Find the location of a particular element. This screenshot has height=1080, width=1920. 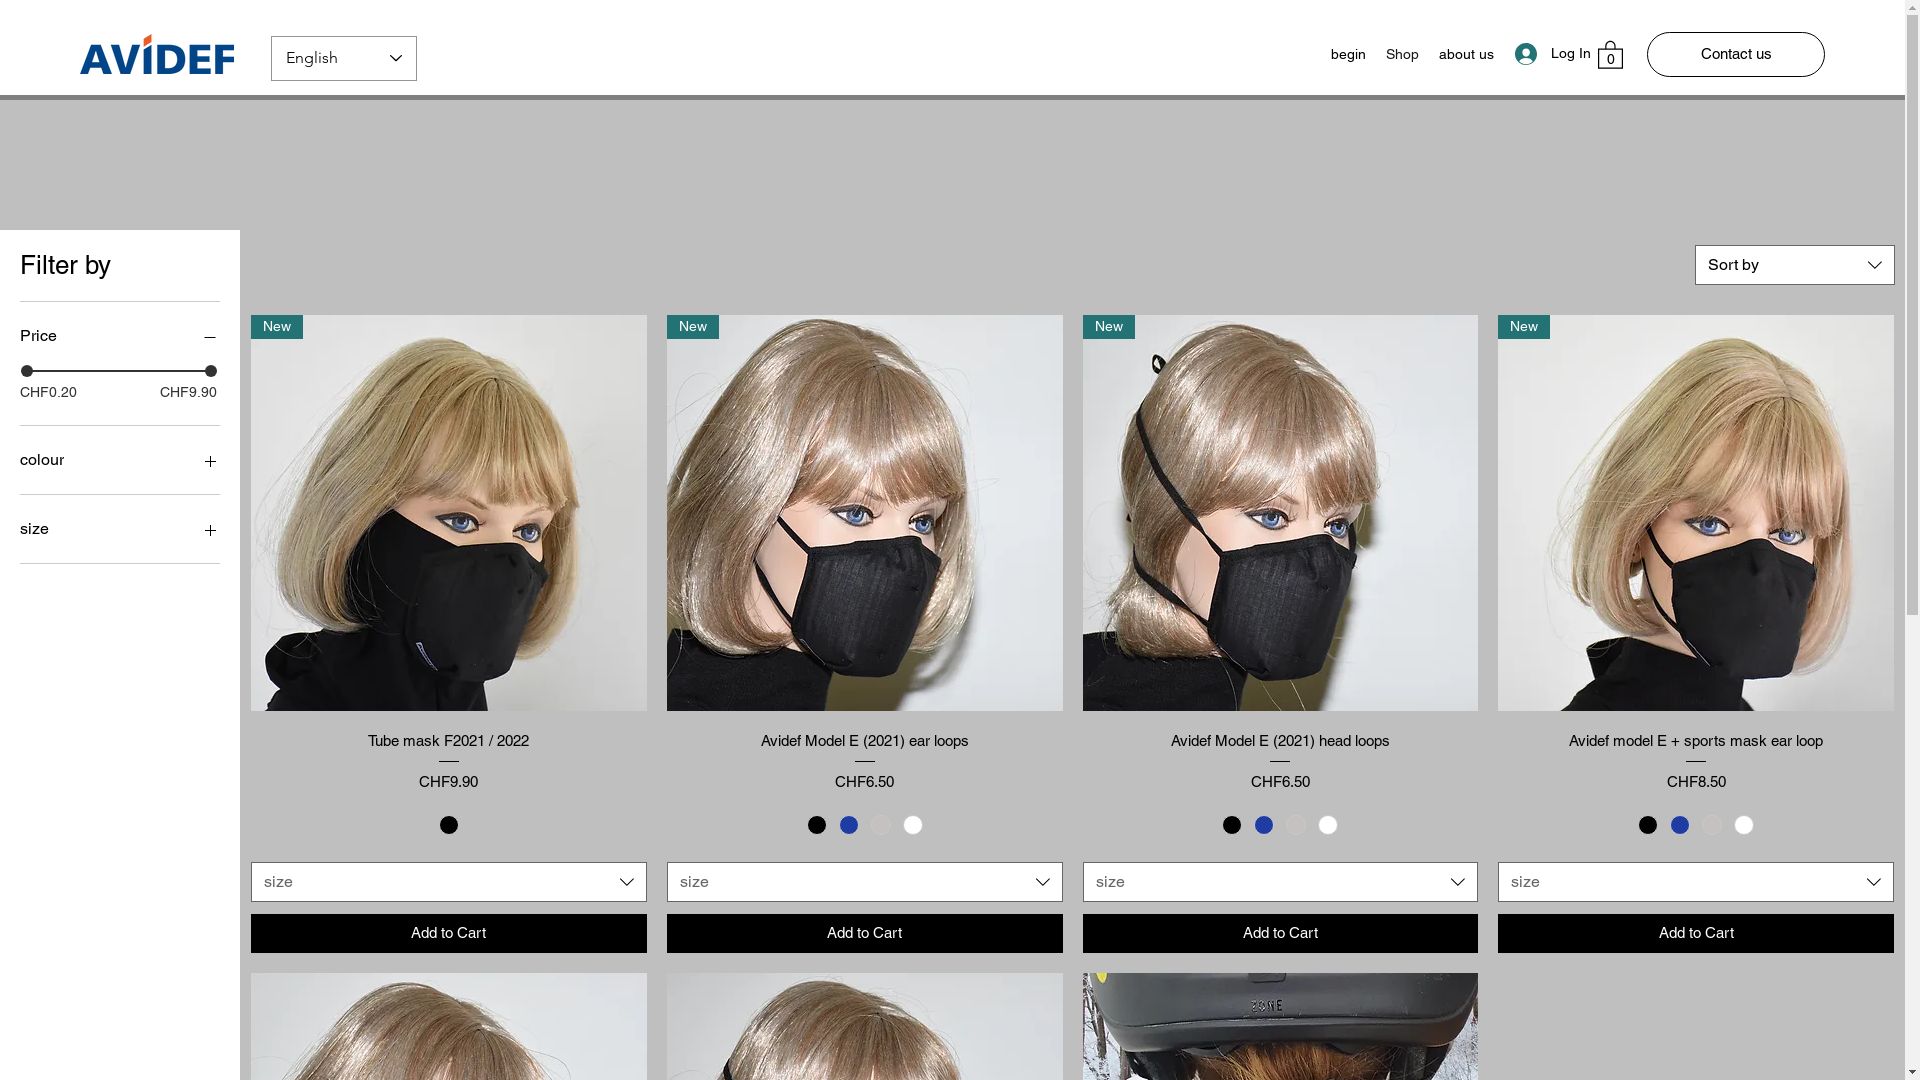

Price is located at coordinates (120, 336).